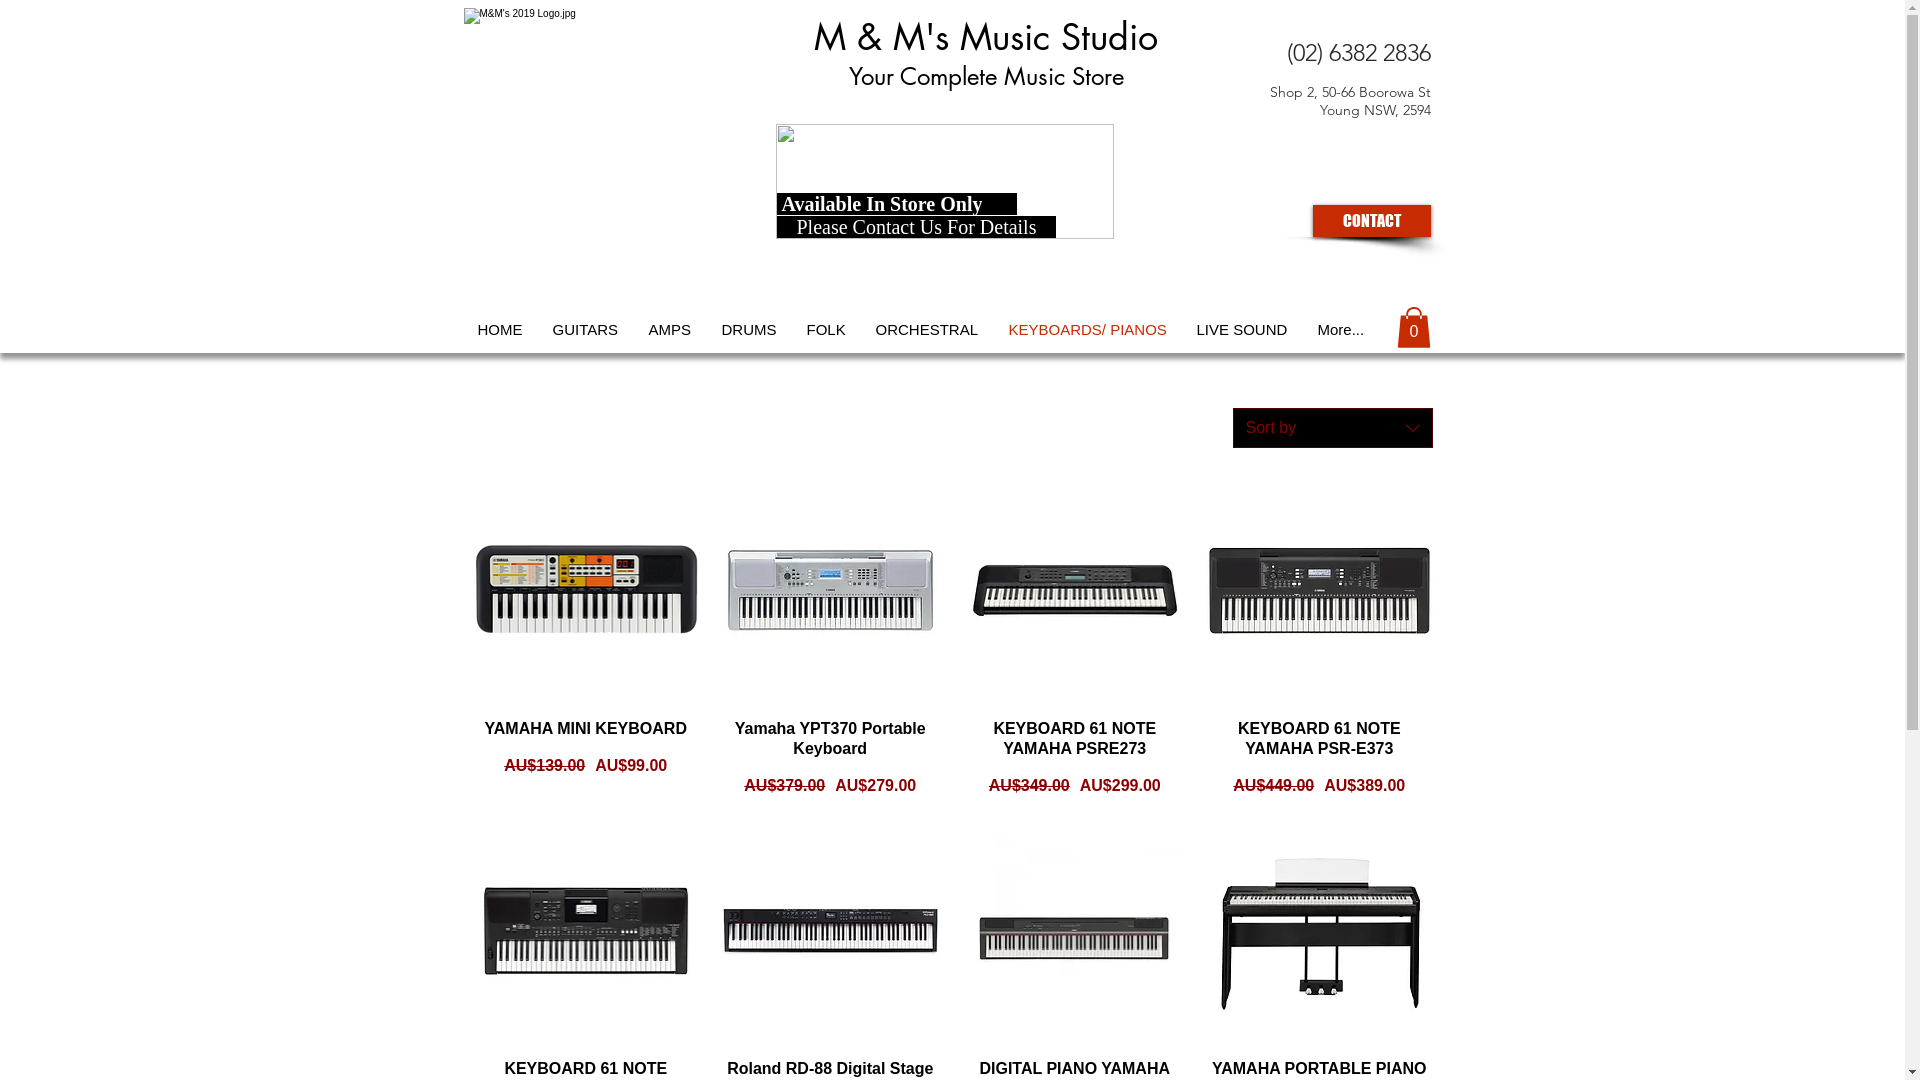 The image size is (1920, 1080). What do you see at coordinates (826, 330) in the screenshot?
I see `FOLK` at bounding box center [826, 330].